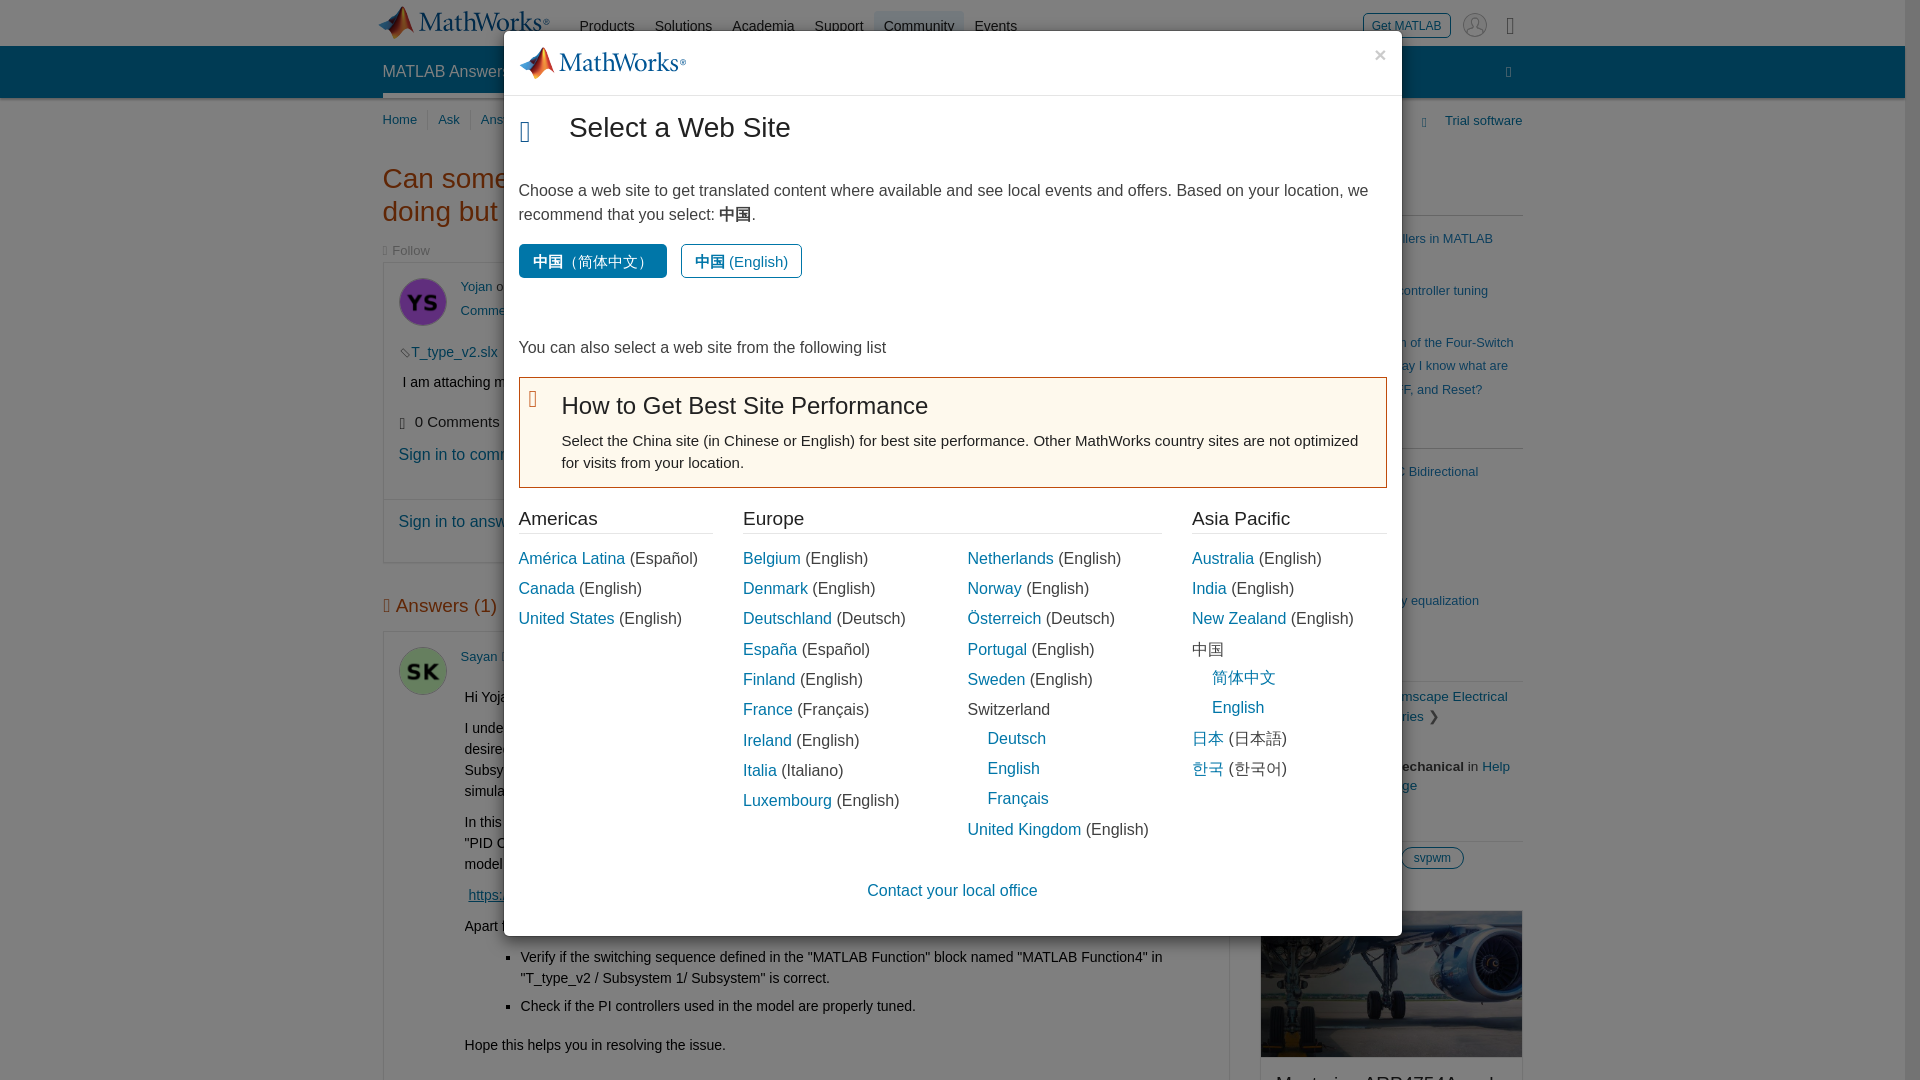 Image resolution: width=1920 pixels, height=1080 pixels. Describe the element at coordinates (1196, 286) in the screenshot. I see `Direct link to this question` at that location.